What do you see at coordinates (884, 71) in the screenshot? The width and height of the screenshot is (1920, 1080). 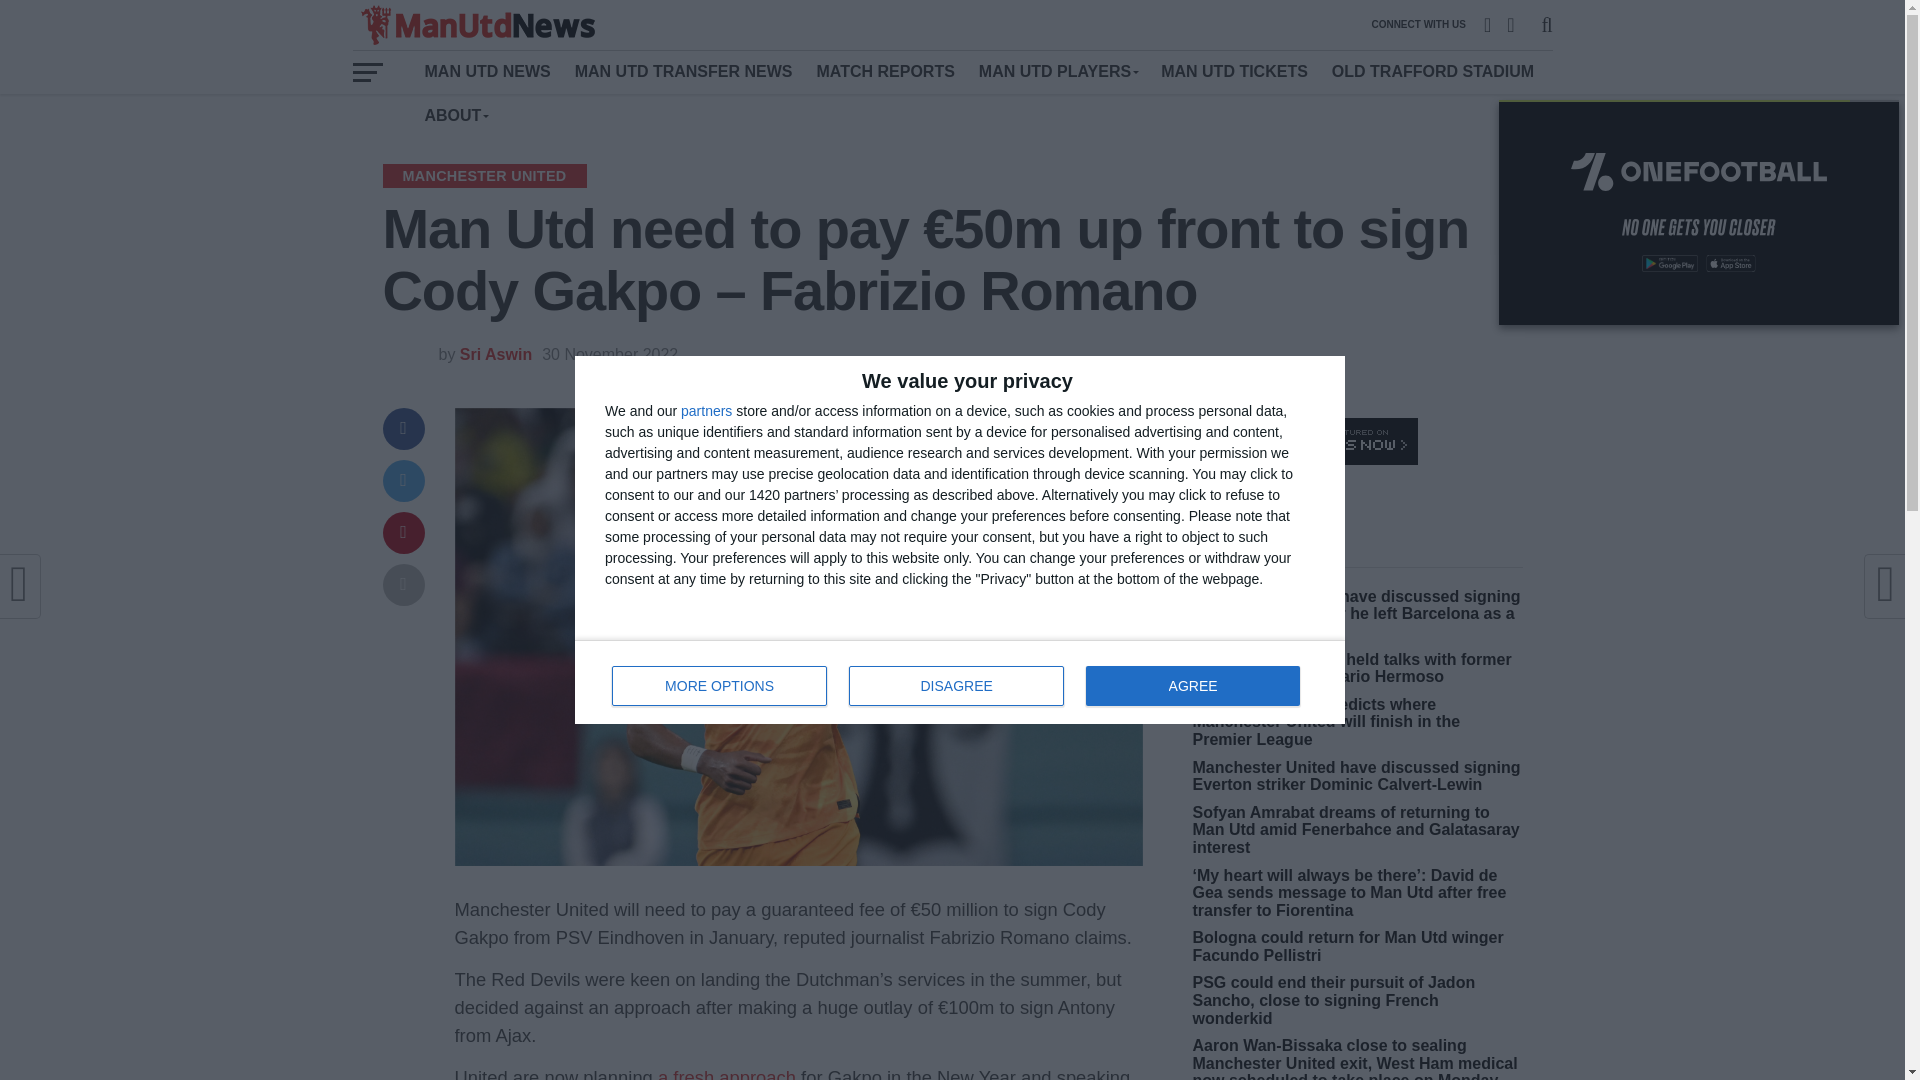 I see `MATCH REPORTS` at bounding box center [884, 71].